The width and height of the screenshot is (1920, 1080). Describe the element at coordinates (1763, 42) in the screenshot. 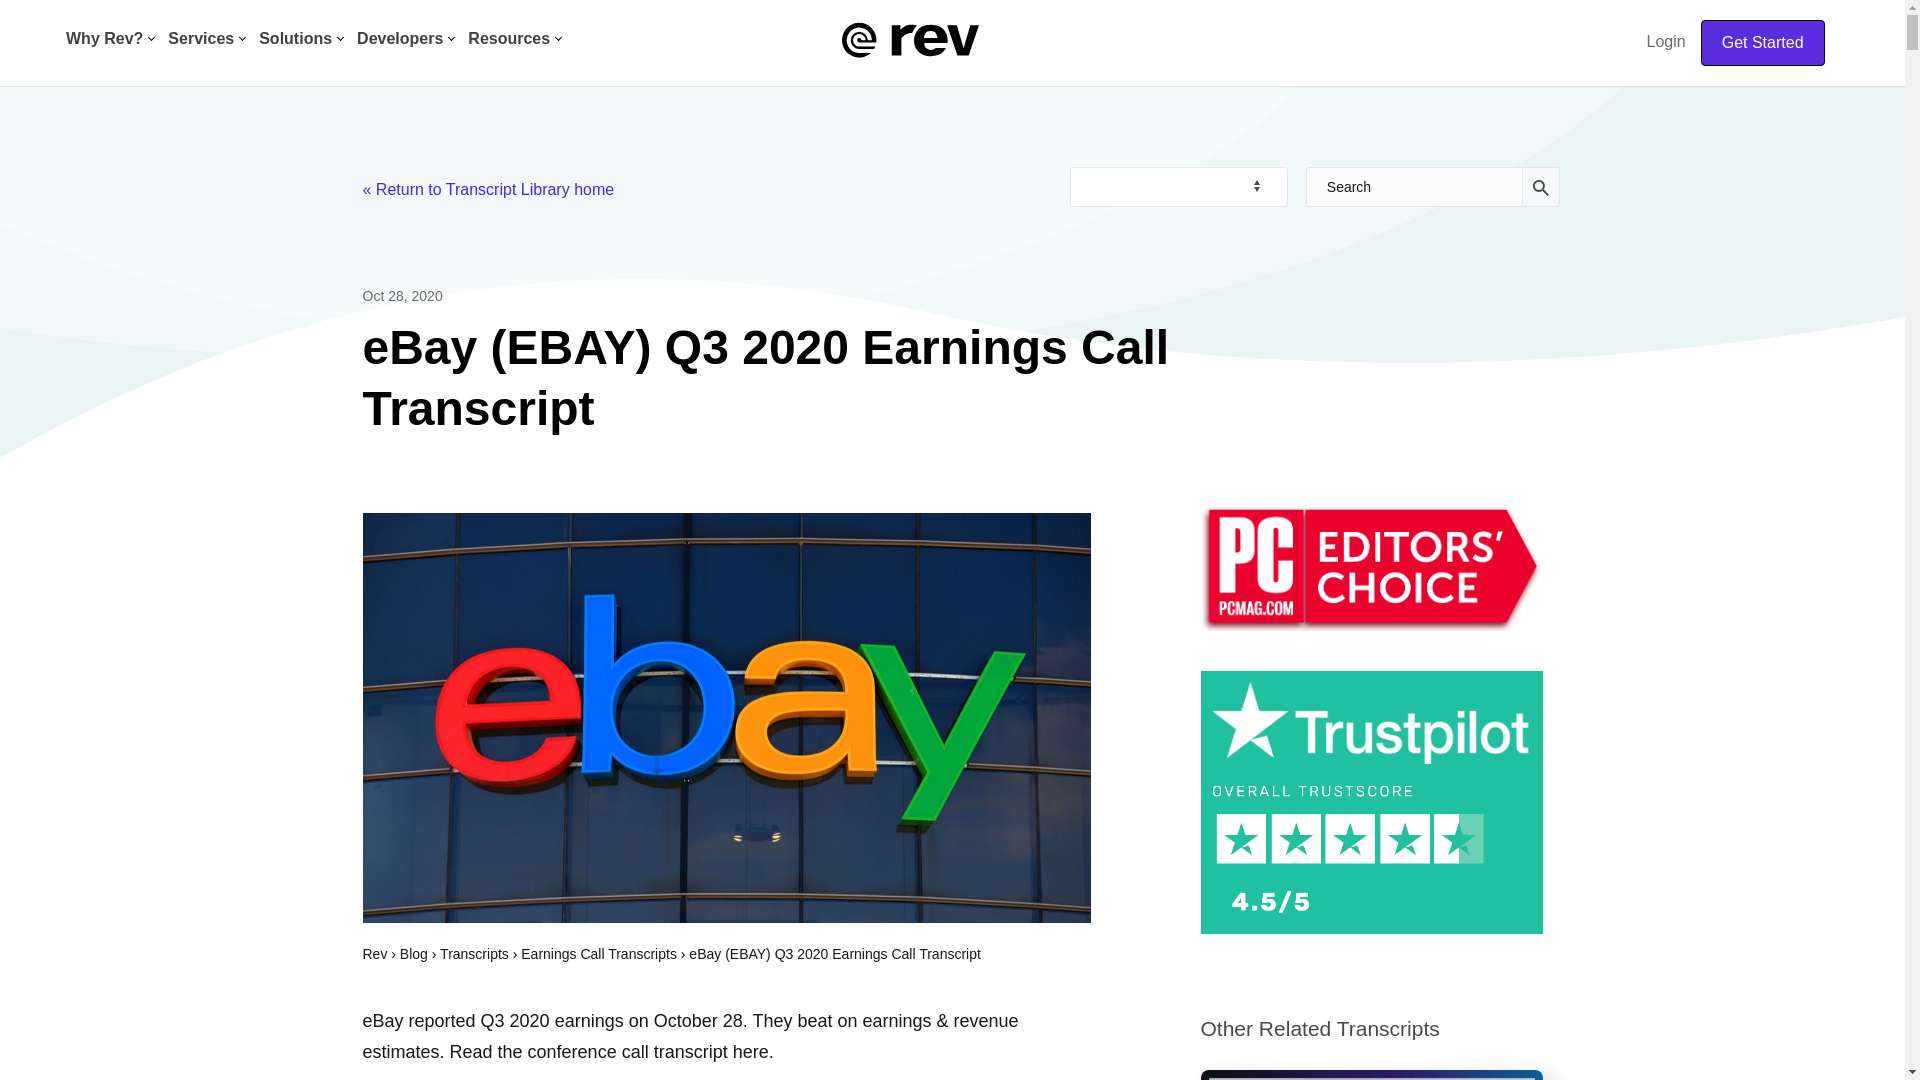

I see `Get Started` at that location.